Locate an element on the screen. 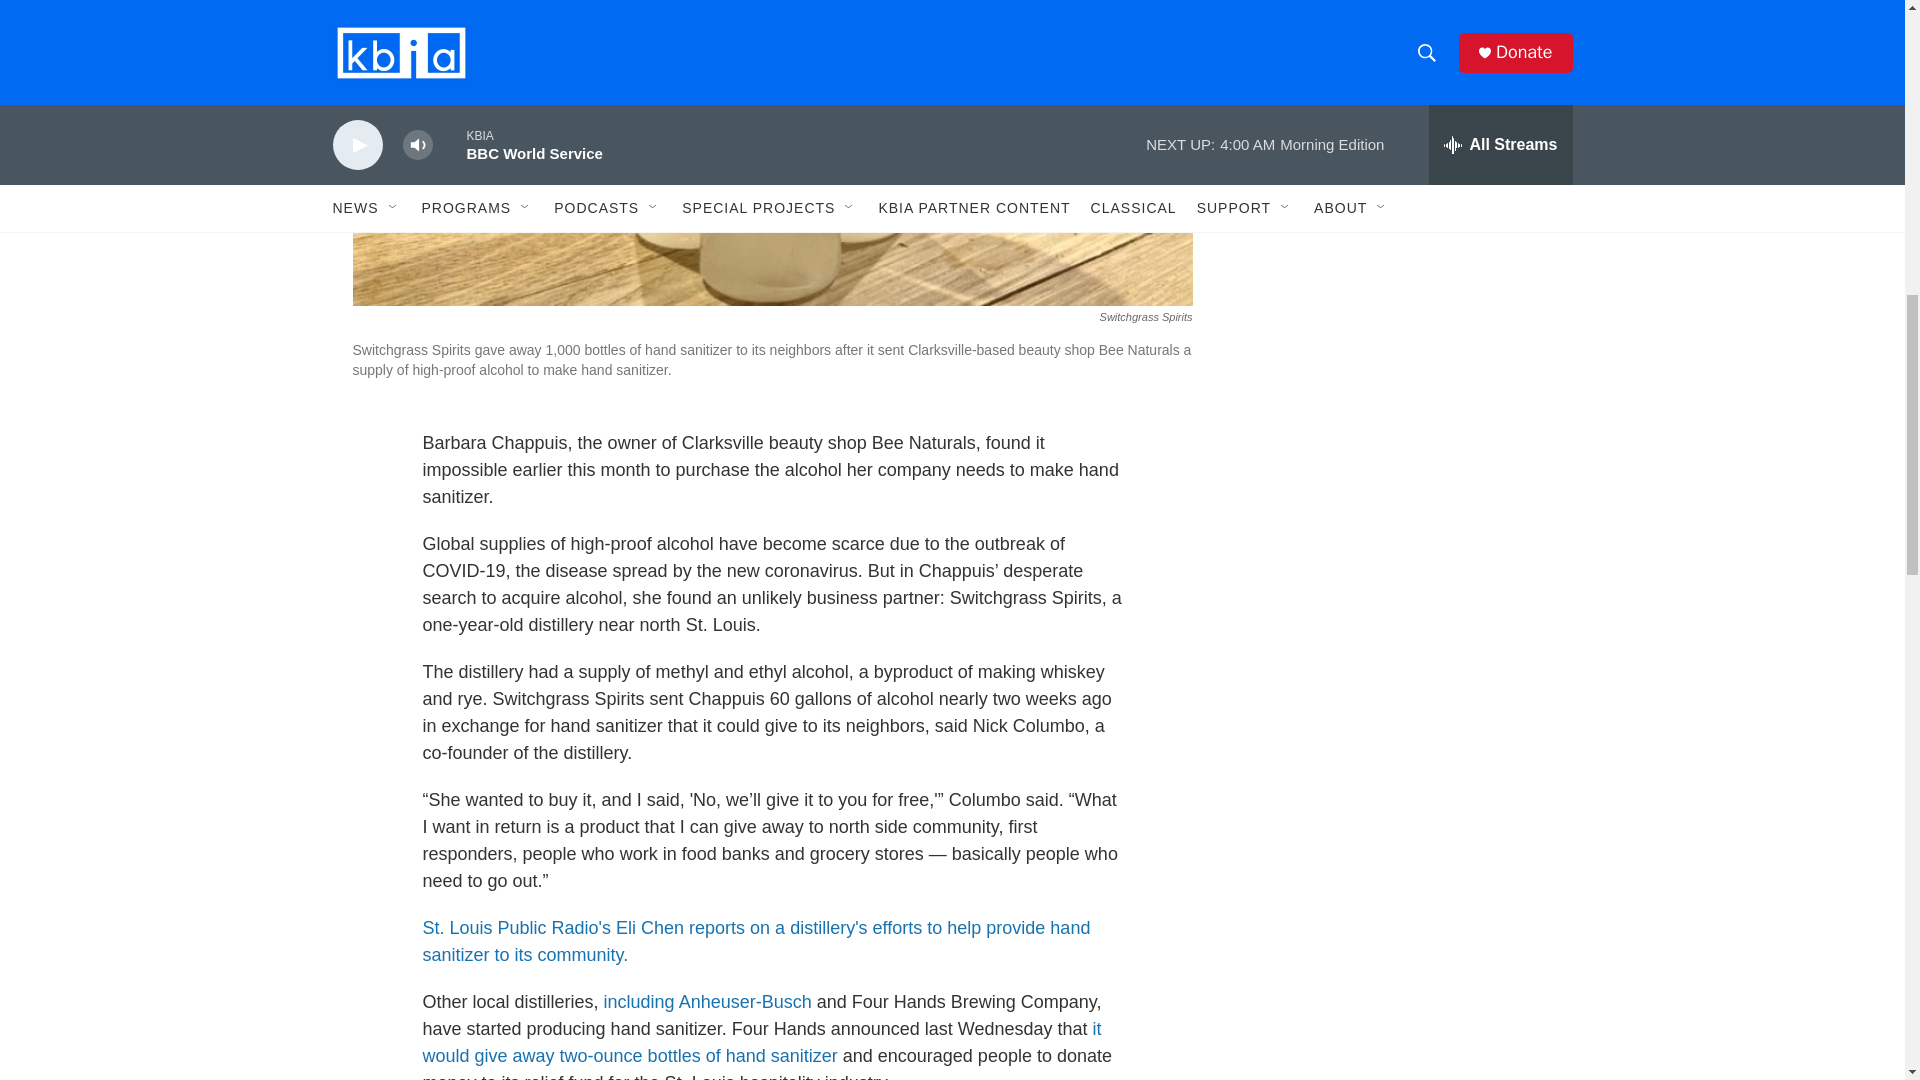 This screenshot has height=1080, width=1920. 3rd party ad content is located at coordinates (1401, 22).